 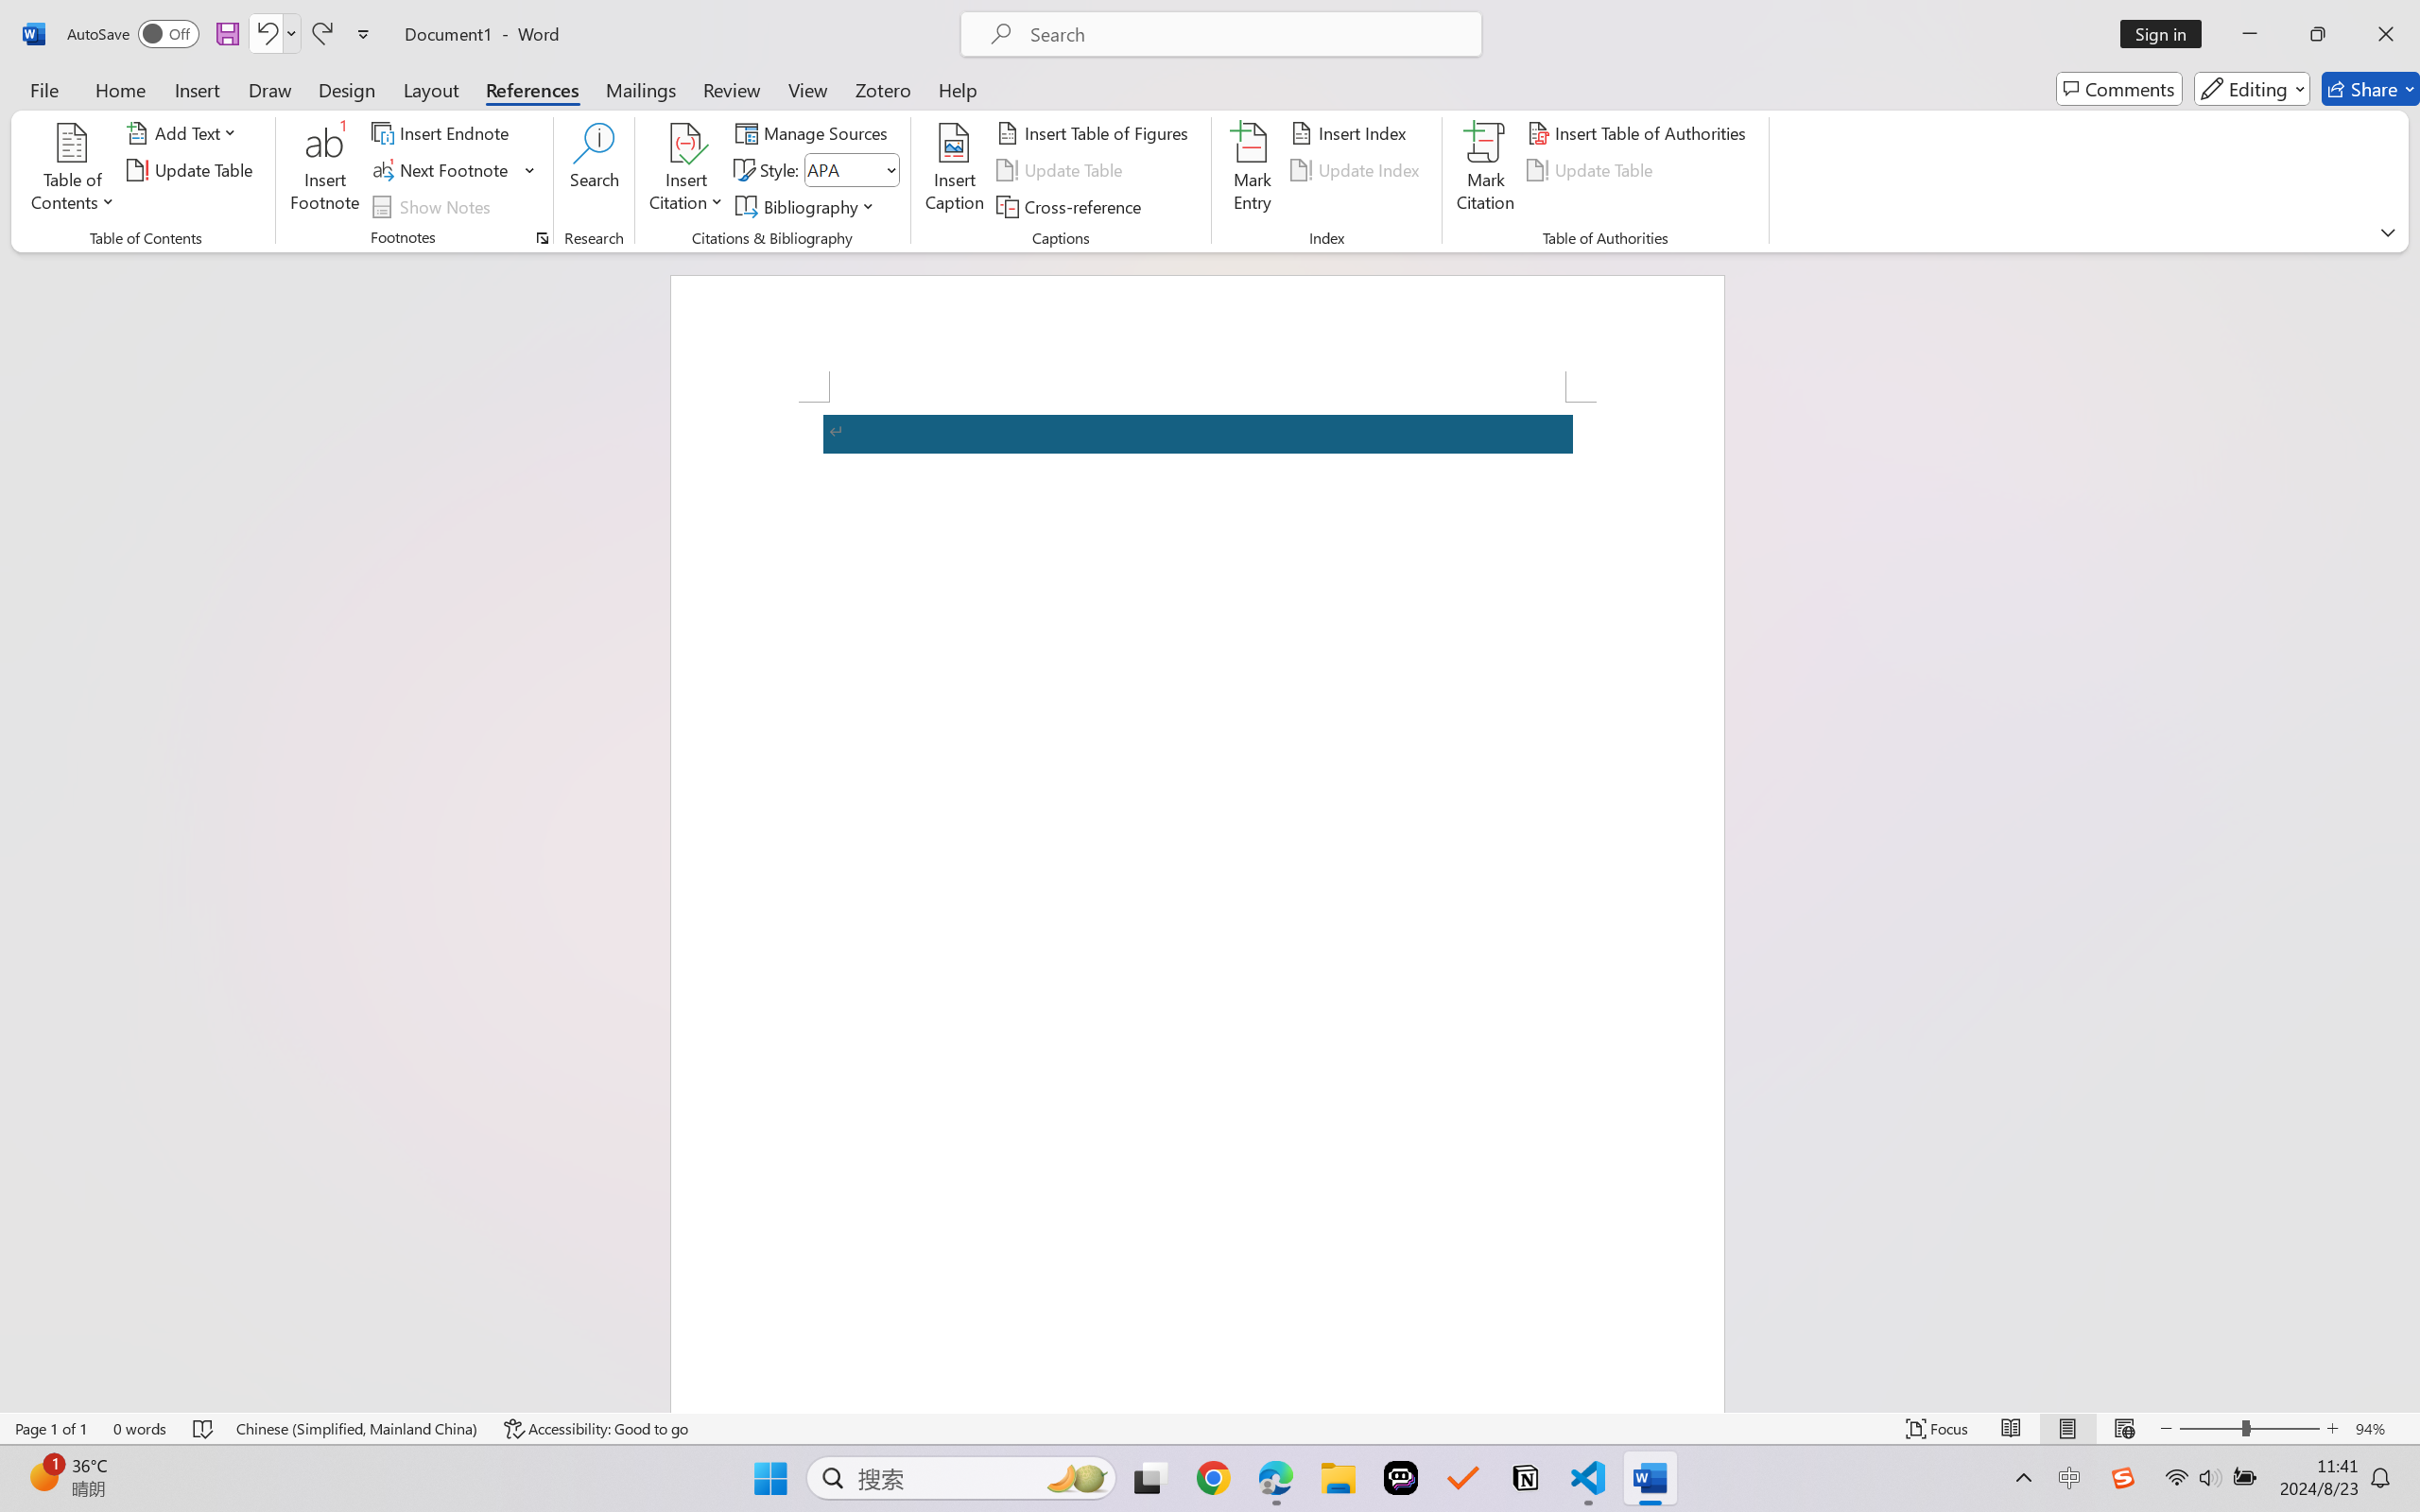 What do you see at coordinates (1486, 170) in the screenshot?
I see `Mark Citation...` at bounding box center [1486, 170].